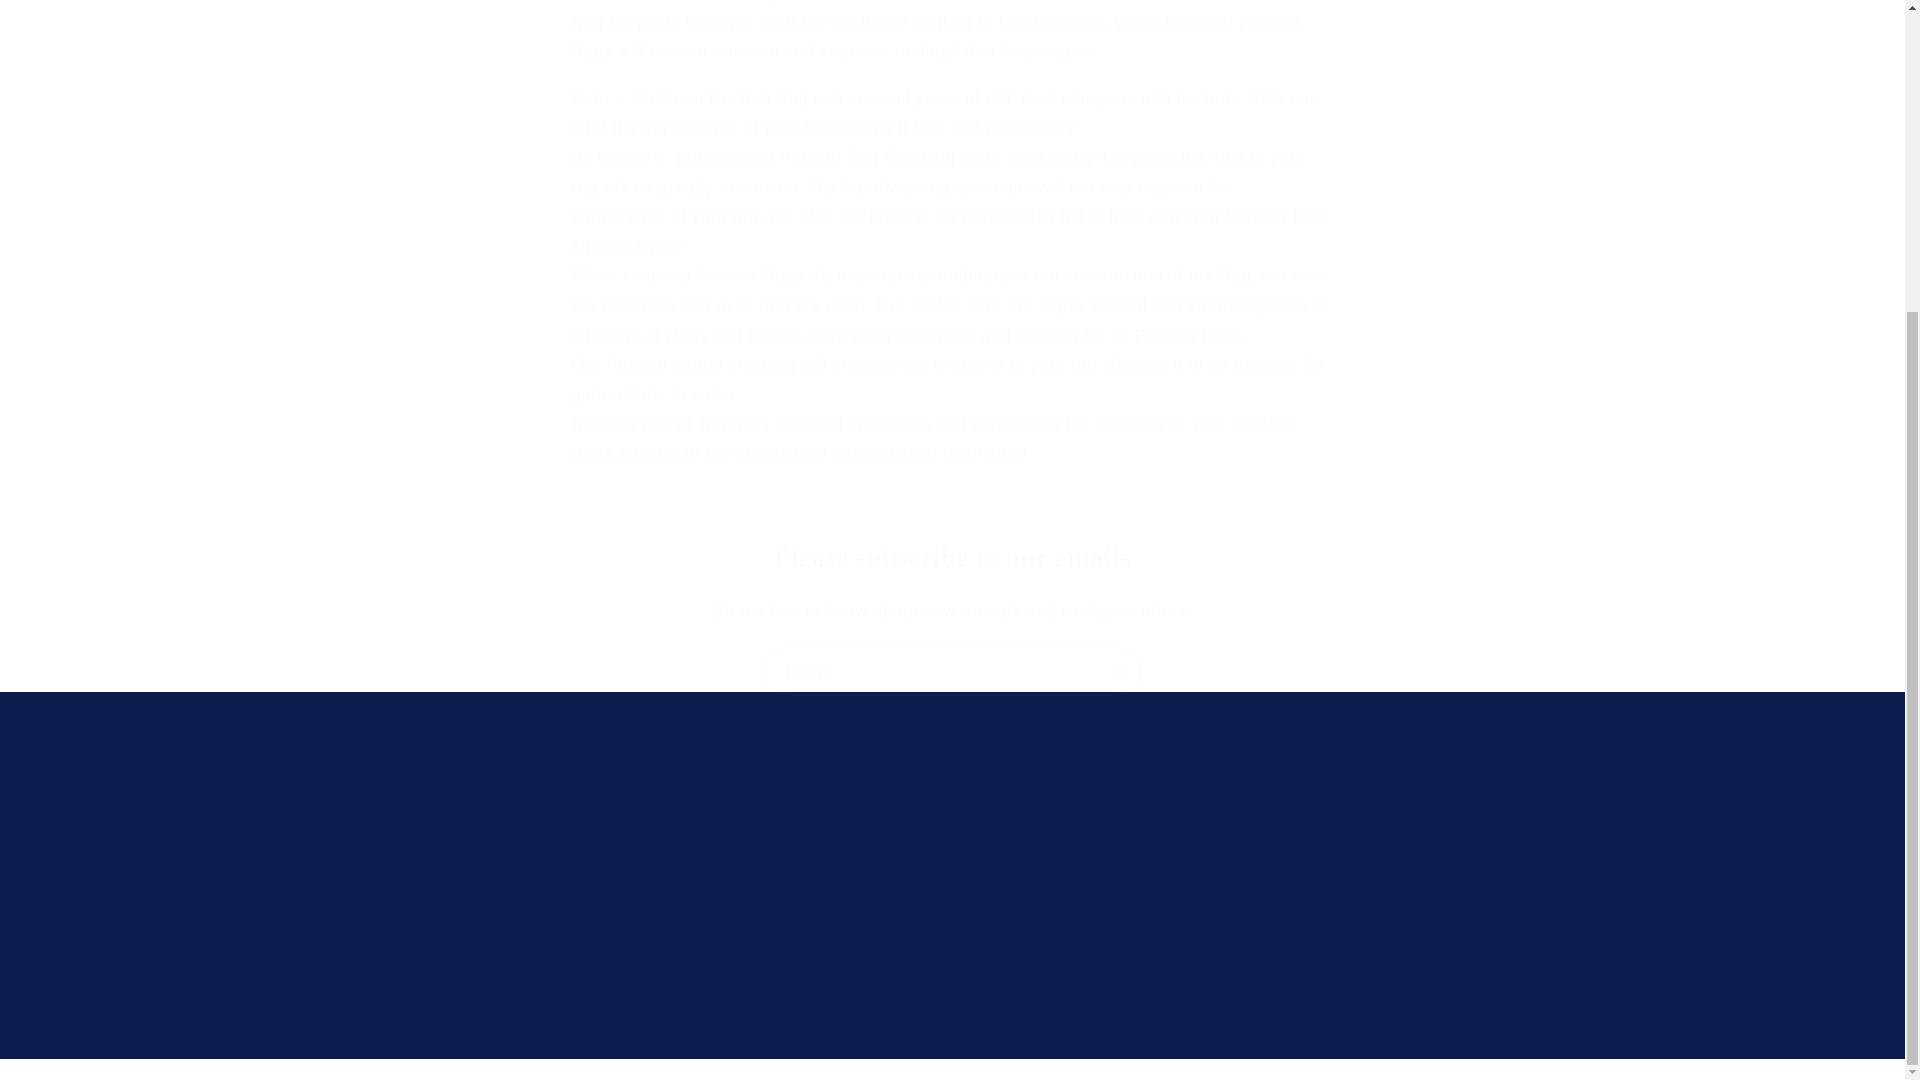  Describe the element at coordinates (423, 924) in the screenshot. I see `Rug Cleaning` at that location.